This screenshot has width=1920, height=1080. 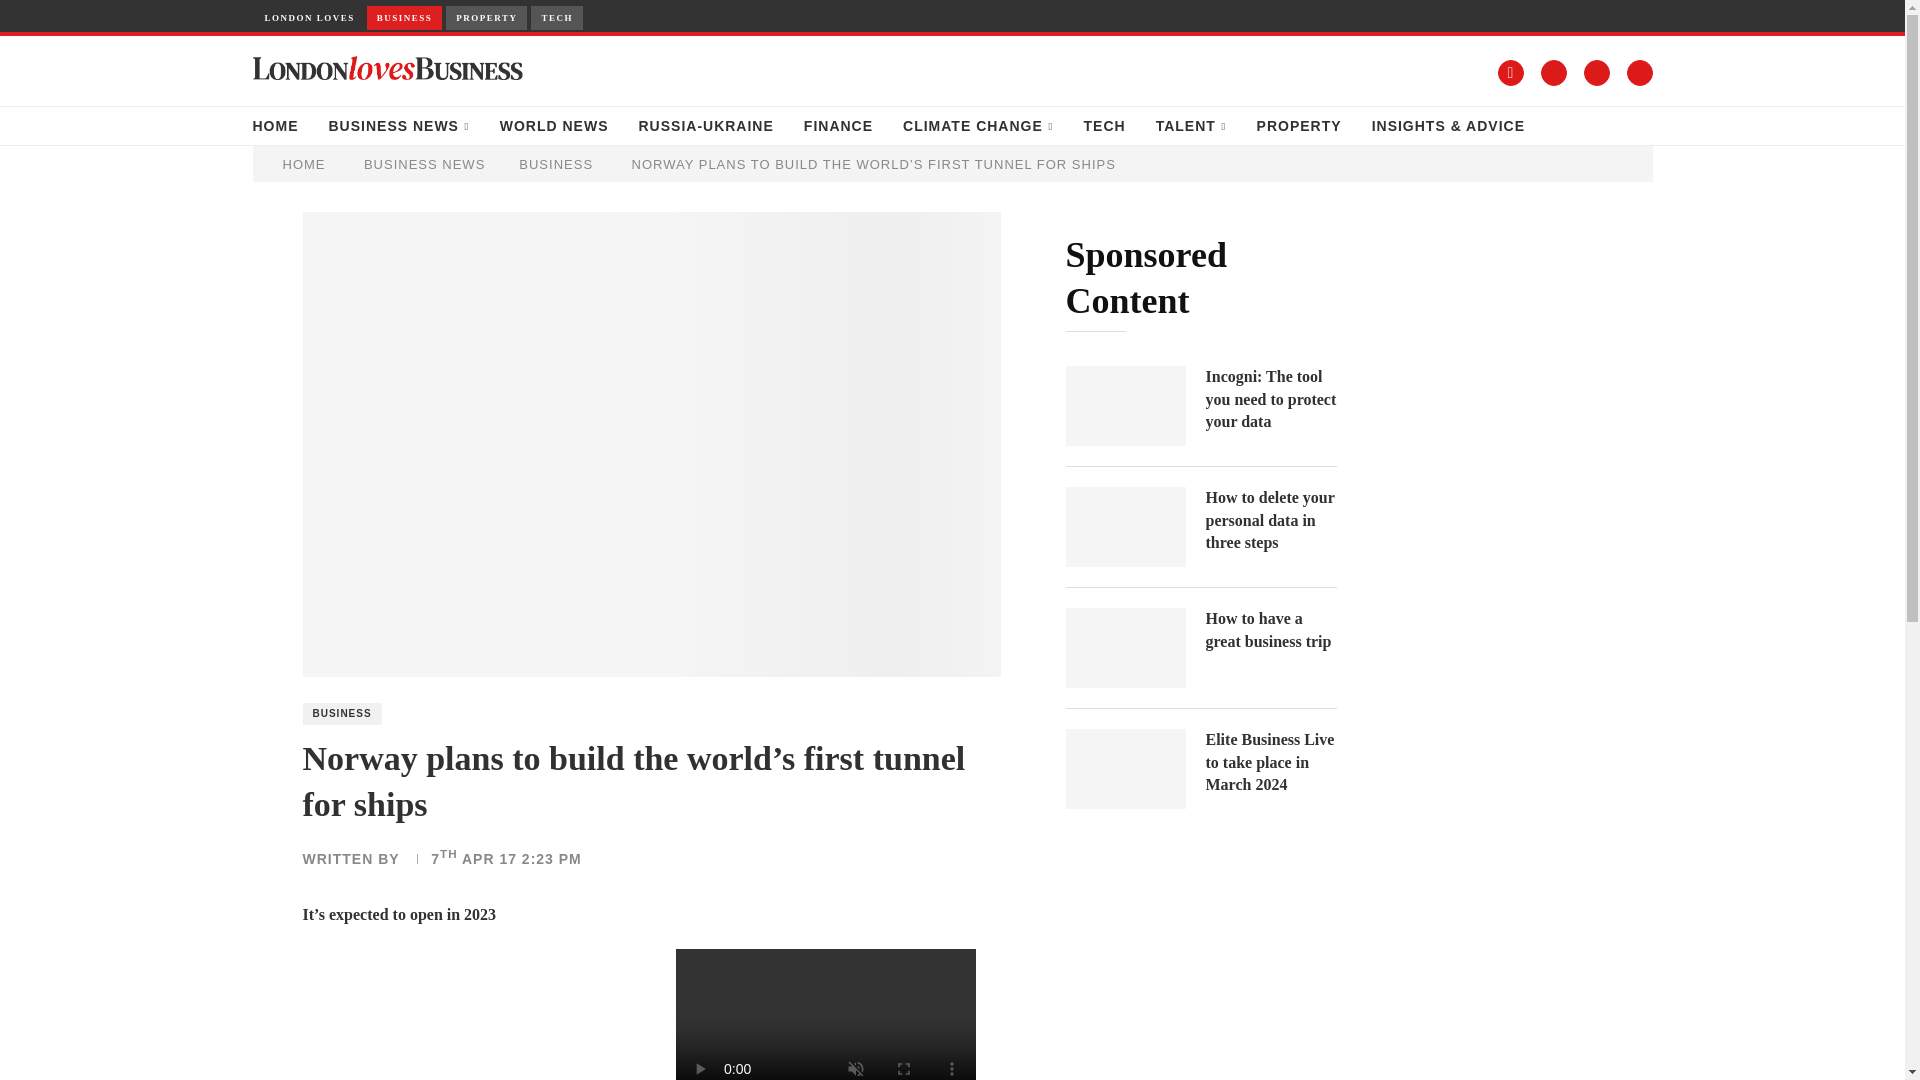 What do you see at coordinates (1126, 406) in the screenshot?
I see `Incogni: The tool you need to protect your data` at bounding box center [1126, 406].